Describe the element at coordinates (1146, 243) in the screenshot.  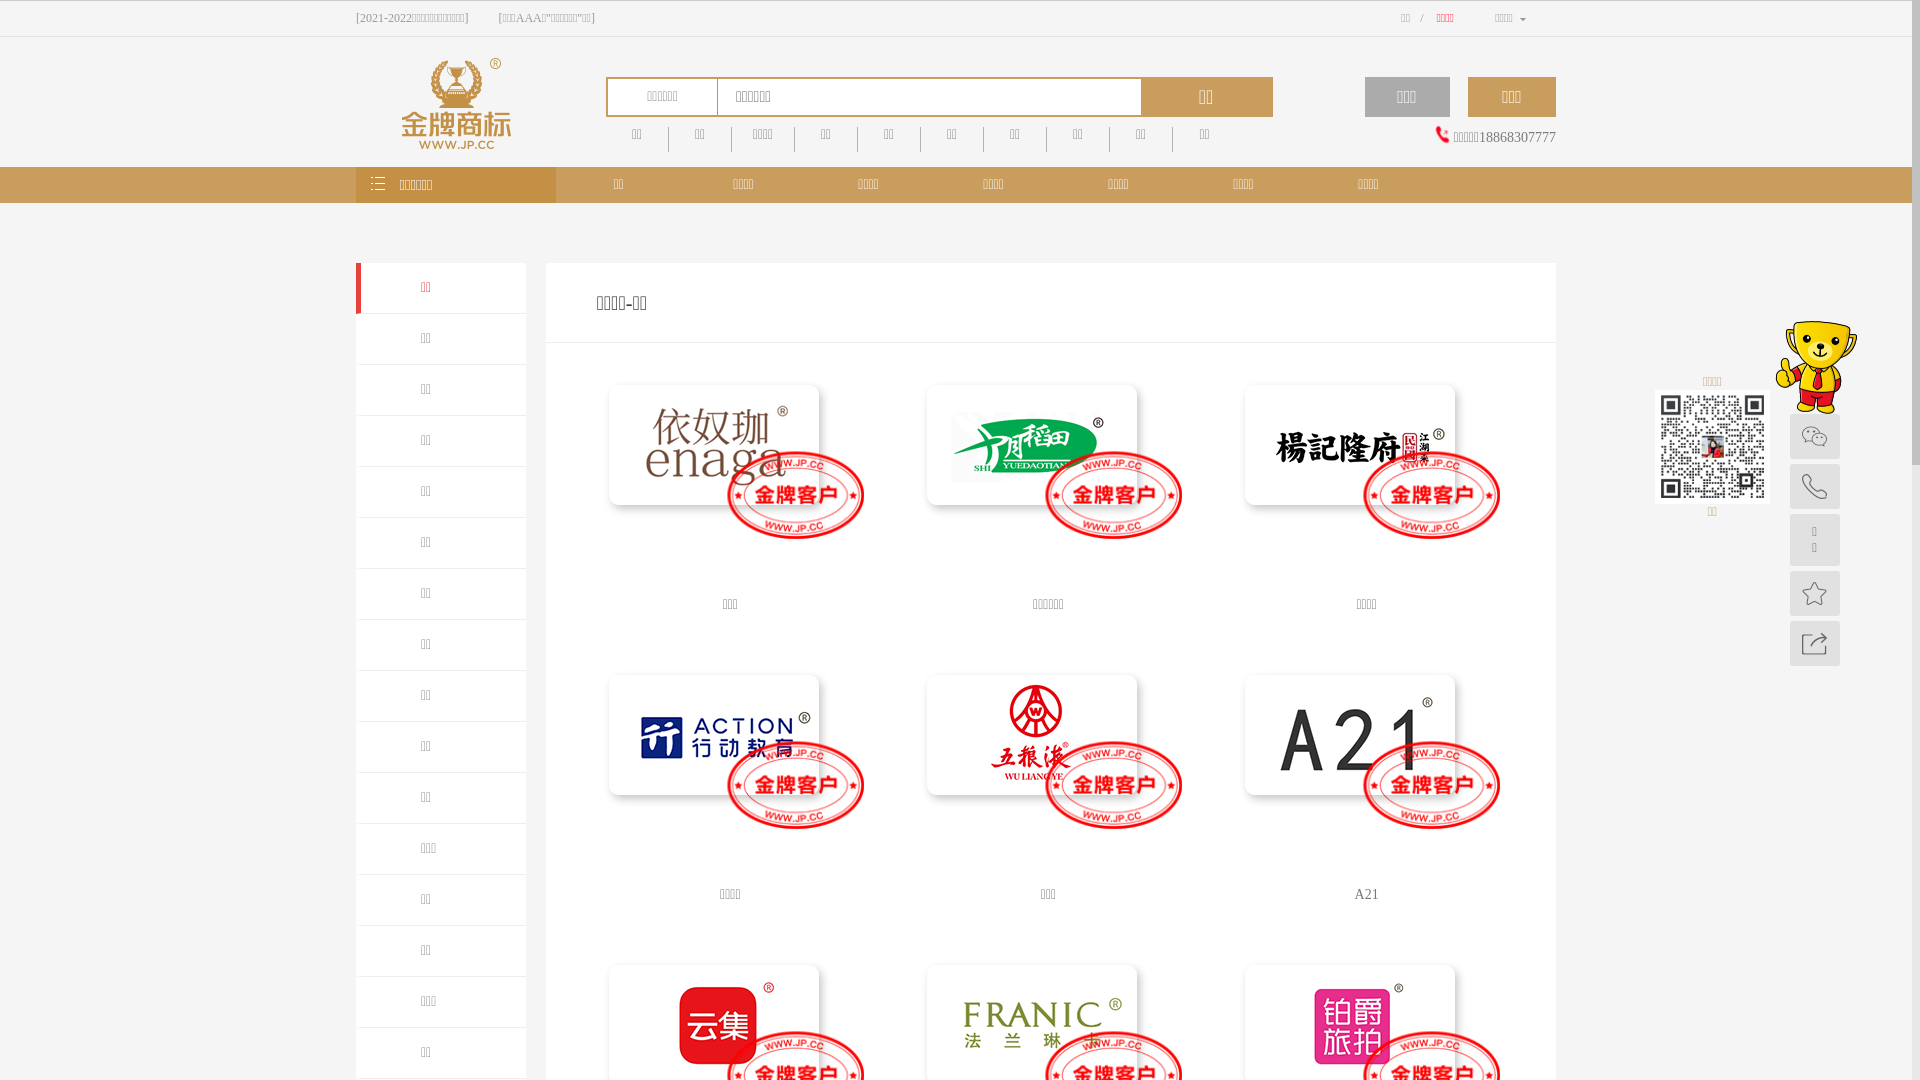
I see `30` at that location.